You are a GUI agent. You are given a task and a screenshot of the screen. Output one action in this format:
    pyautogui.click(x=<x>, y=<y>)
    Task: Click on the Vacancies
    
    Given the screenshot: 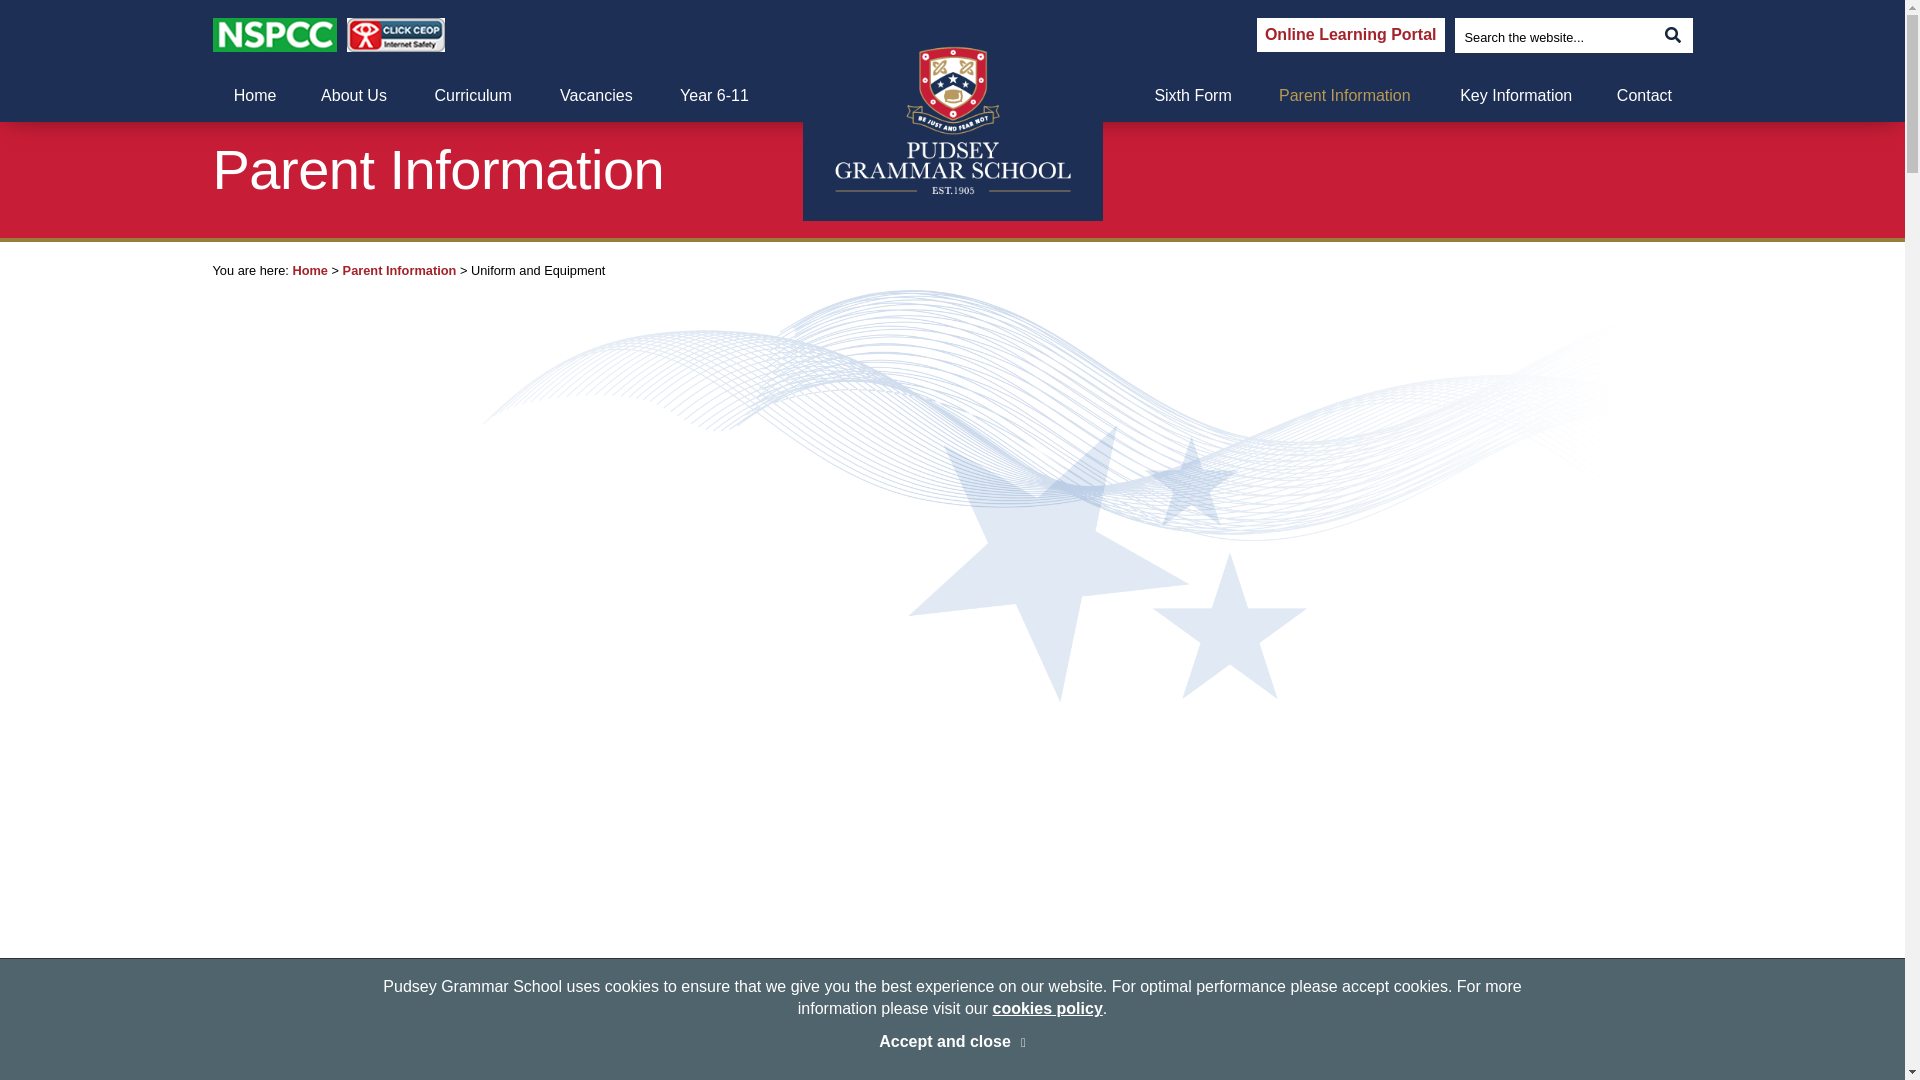 What is the action you would take?
    pyautogui.click(x=596, y=96)
    